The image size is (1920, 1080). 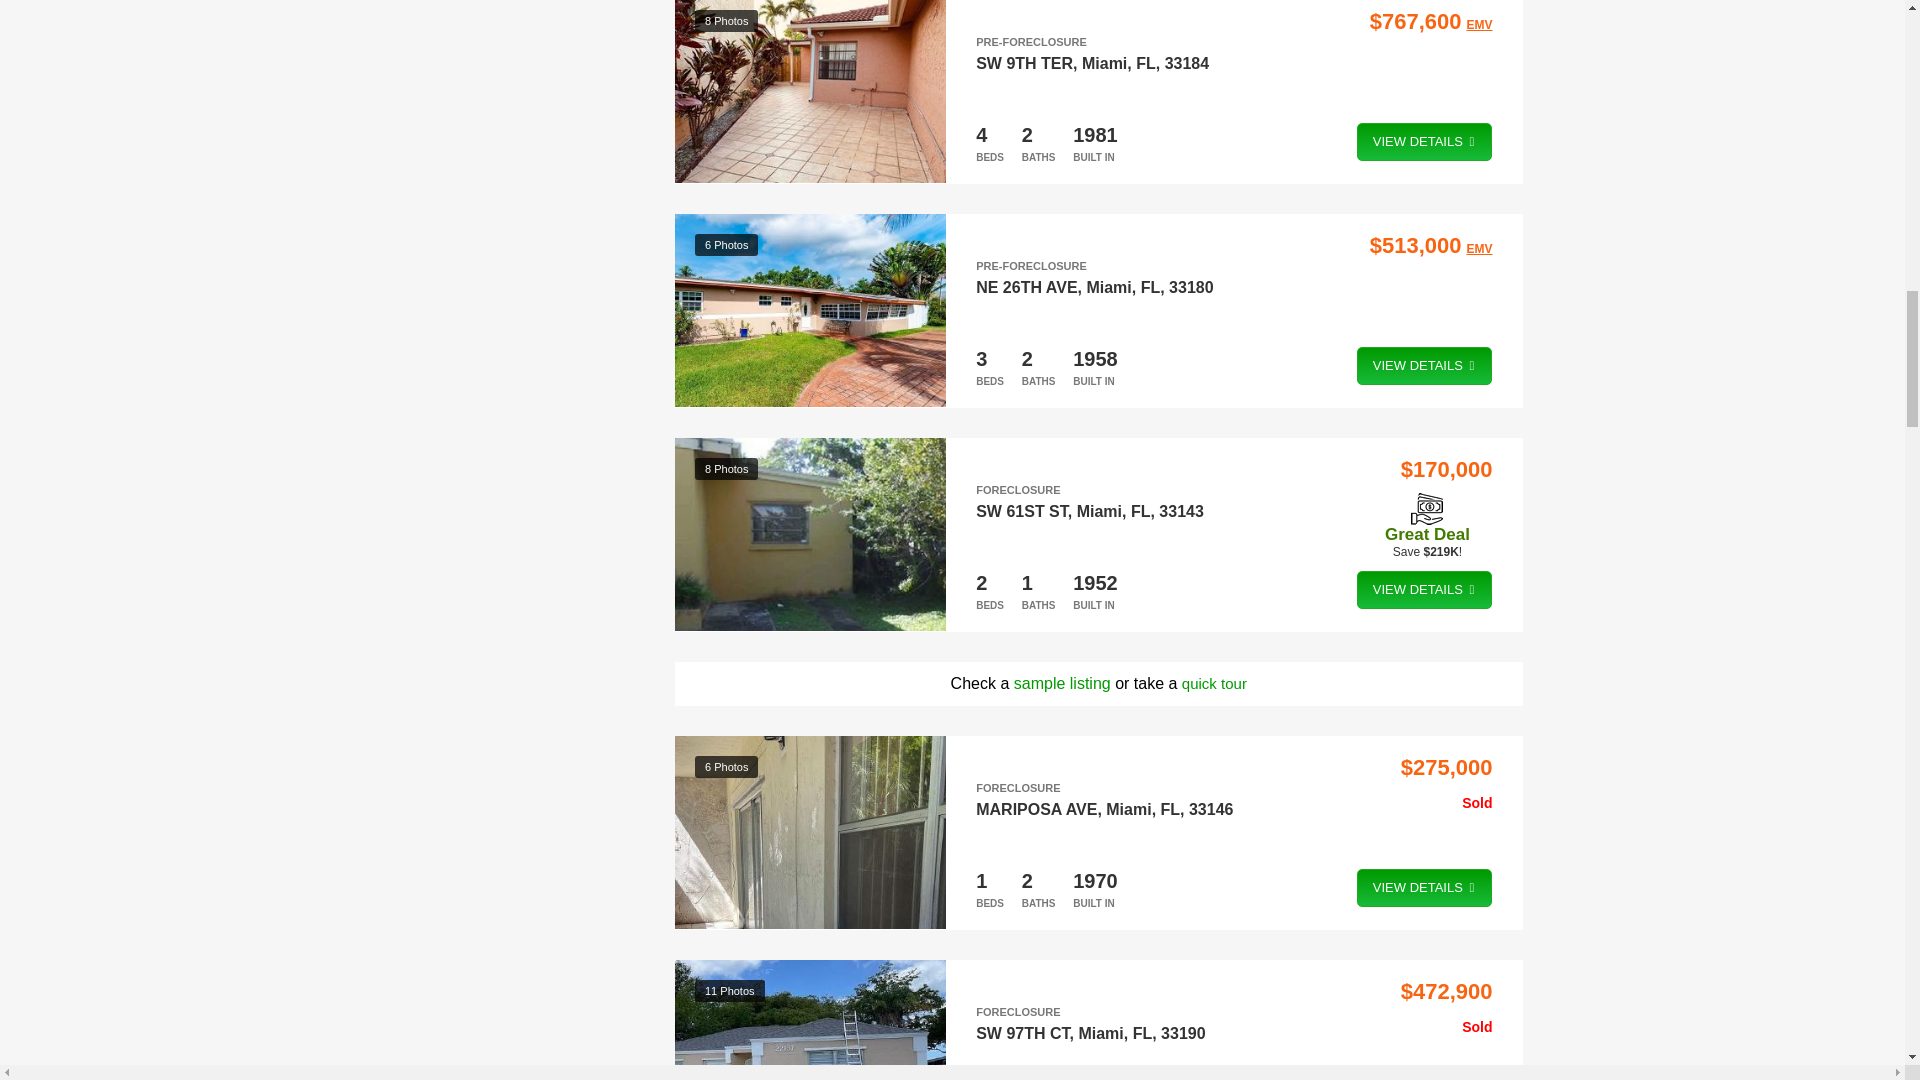 What do you see at coordinates (1062, 682) in the screenshot?
I see `Sample Listing` at bounding box center [1062, 682].